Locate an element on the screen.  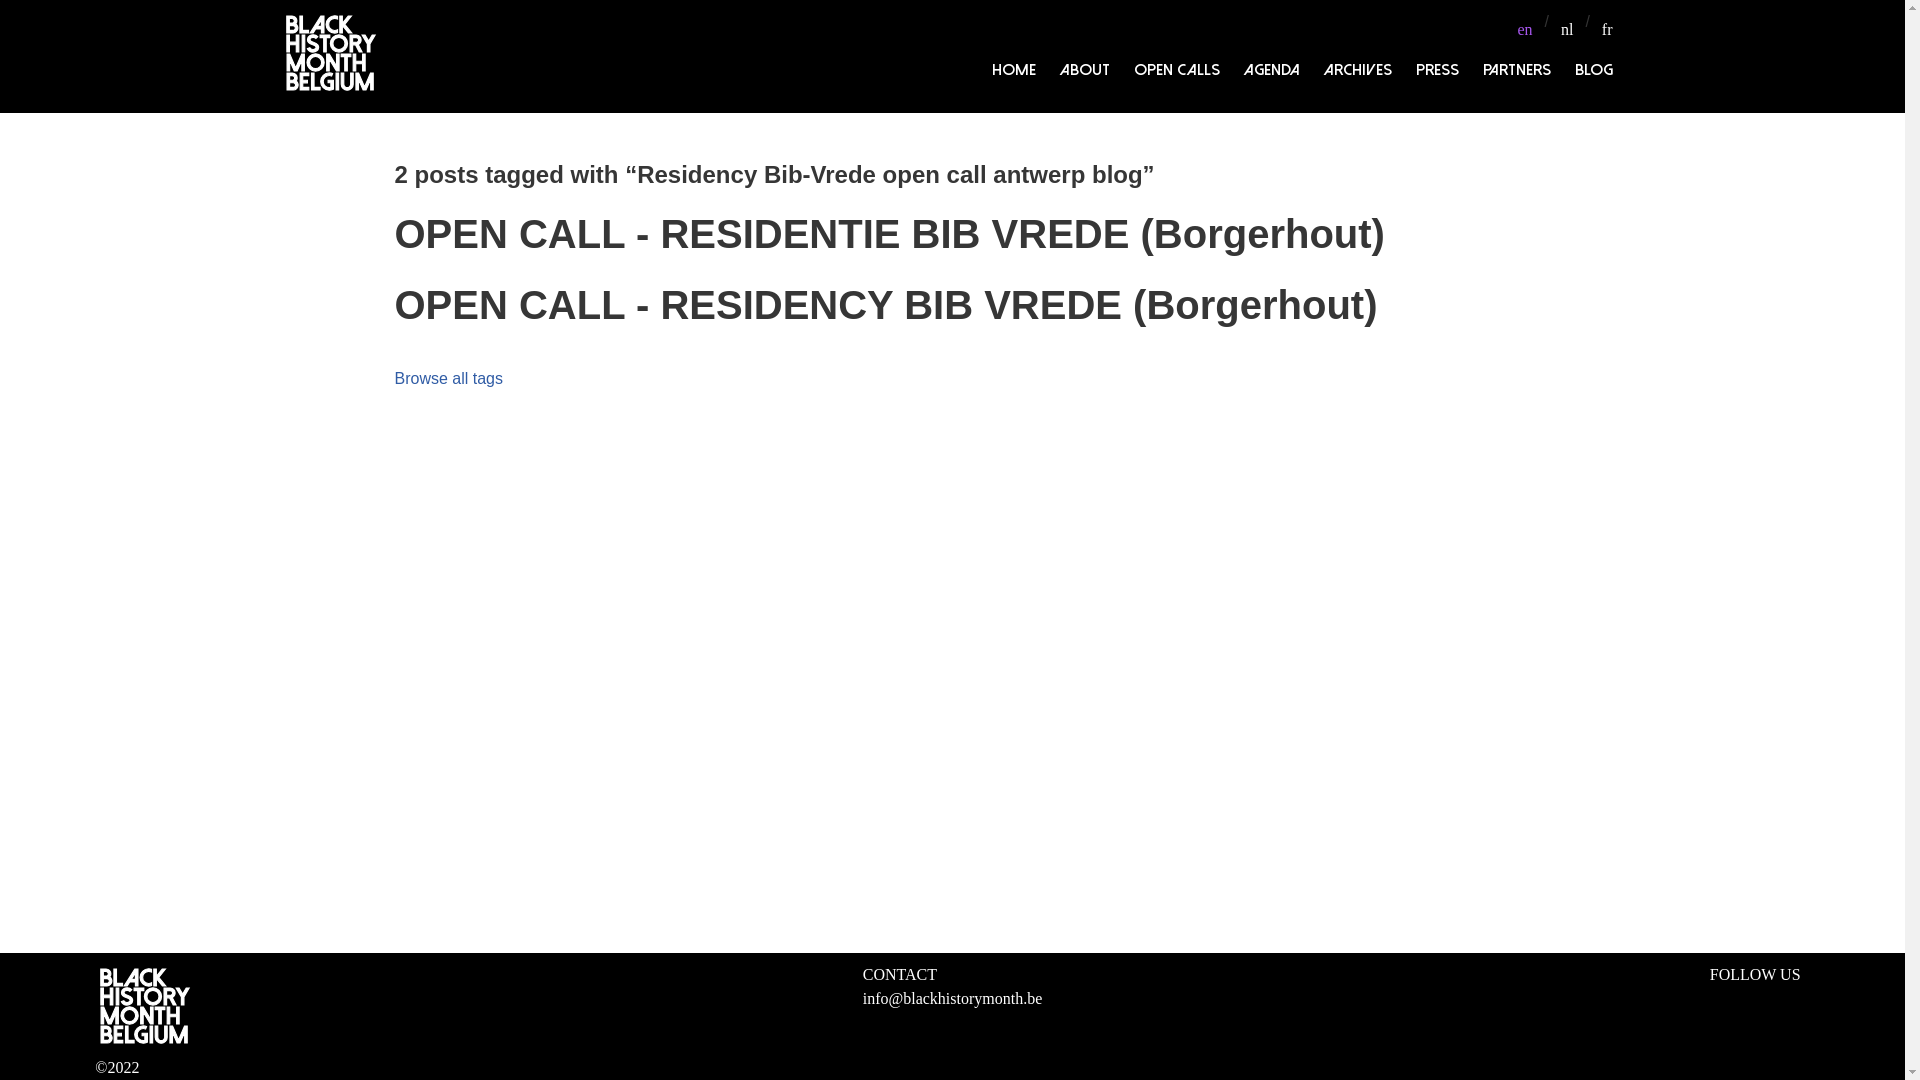
Agenda is located at coordinates (1272, 70).